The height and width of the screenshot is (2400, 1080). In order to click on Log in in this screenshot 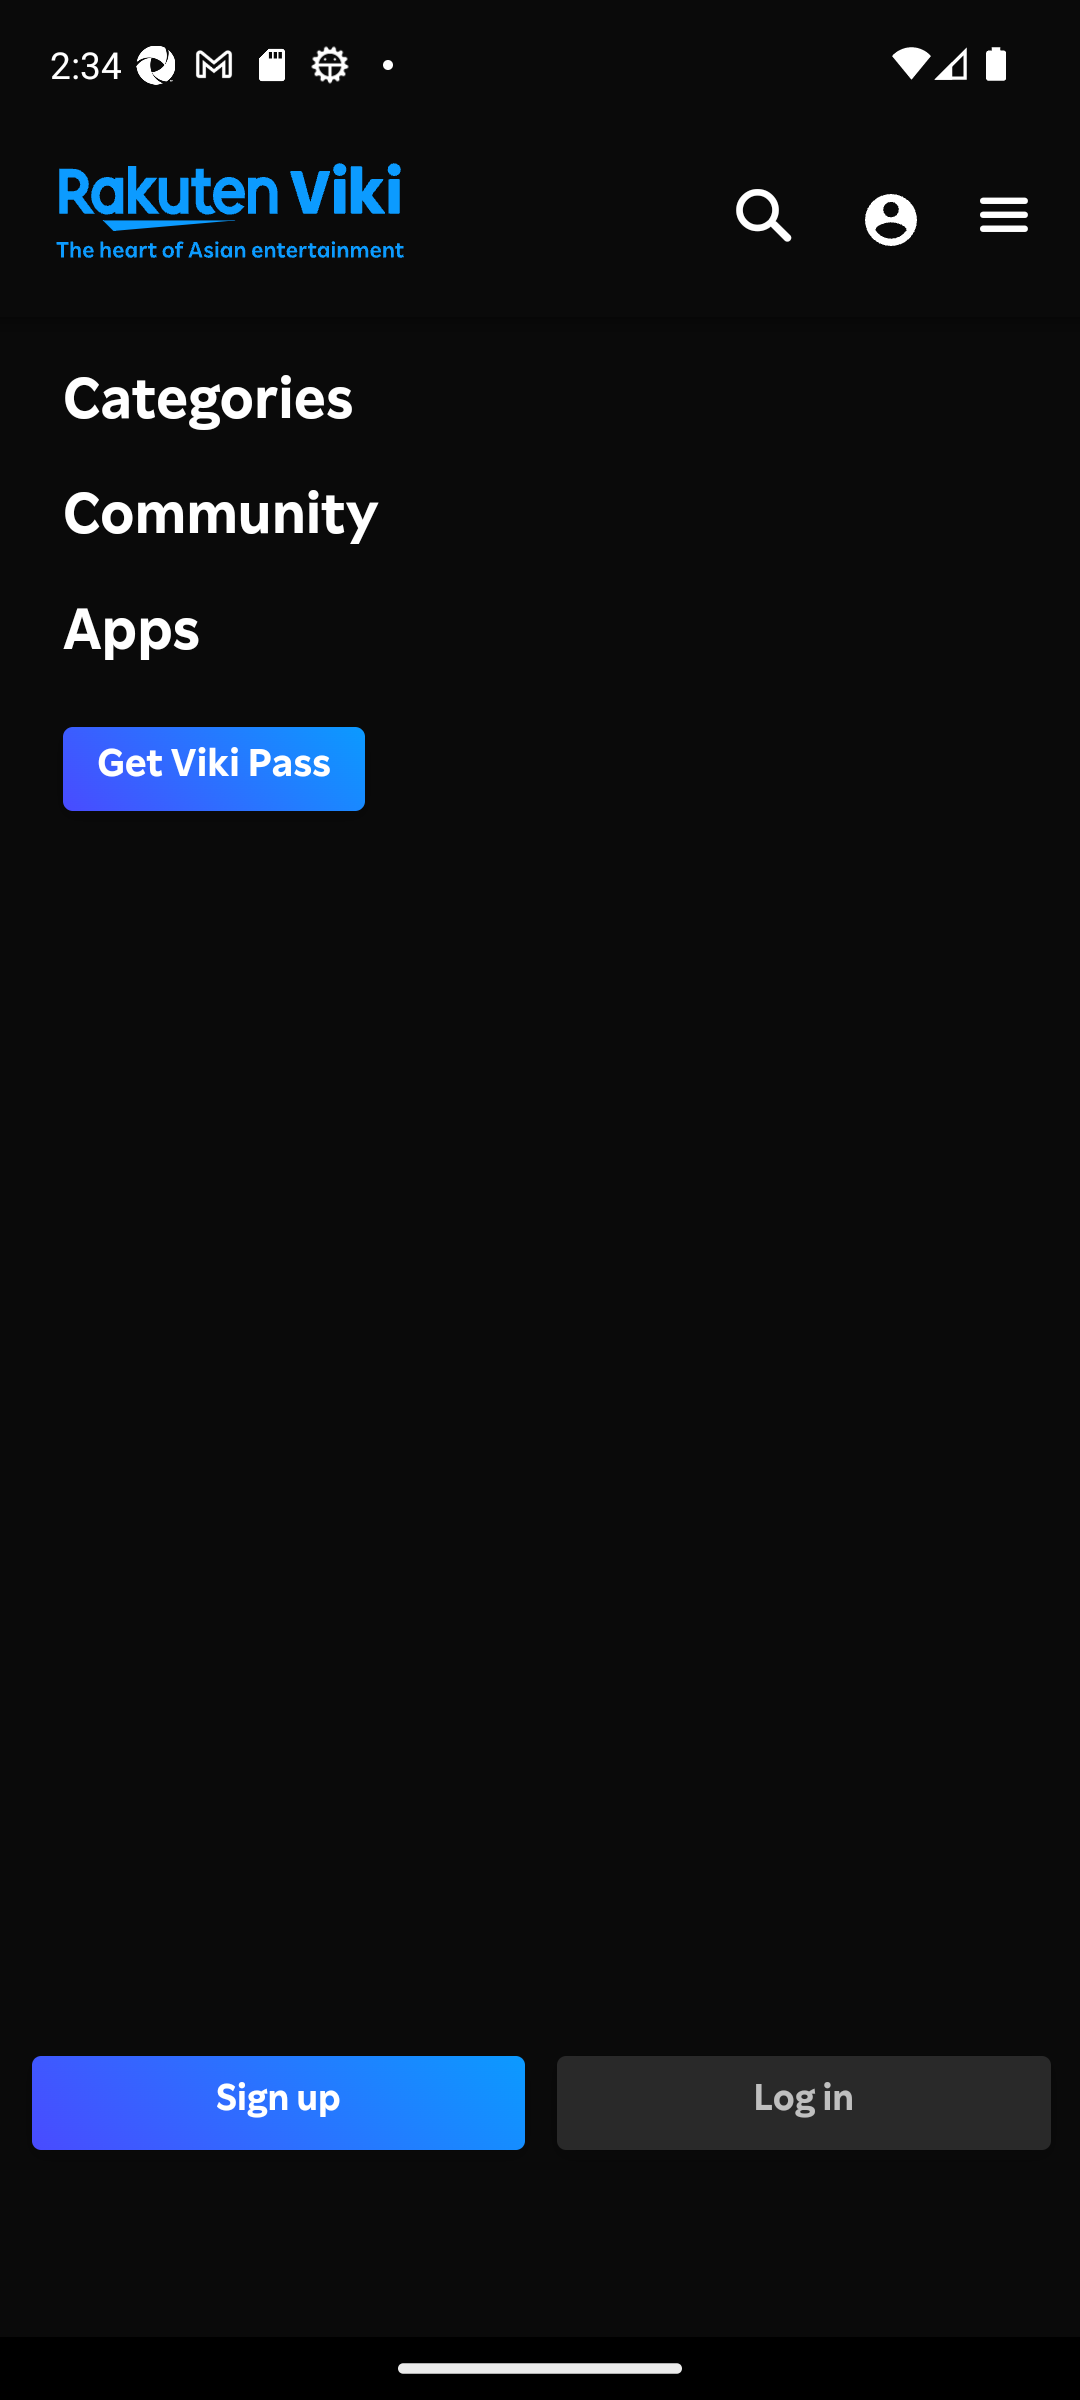, I will do `click(802, 2102)`.